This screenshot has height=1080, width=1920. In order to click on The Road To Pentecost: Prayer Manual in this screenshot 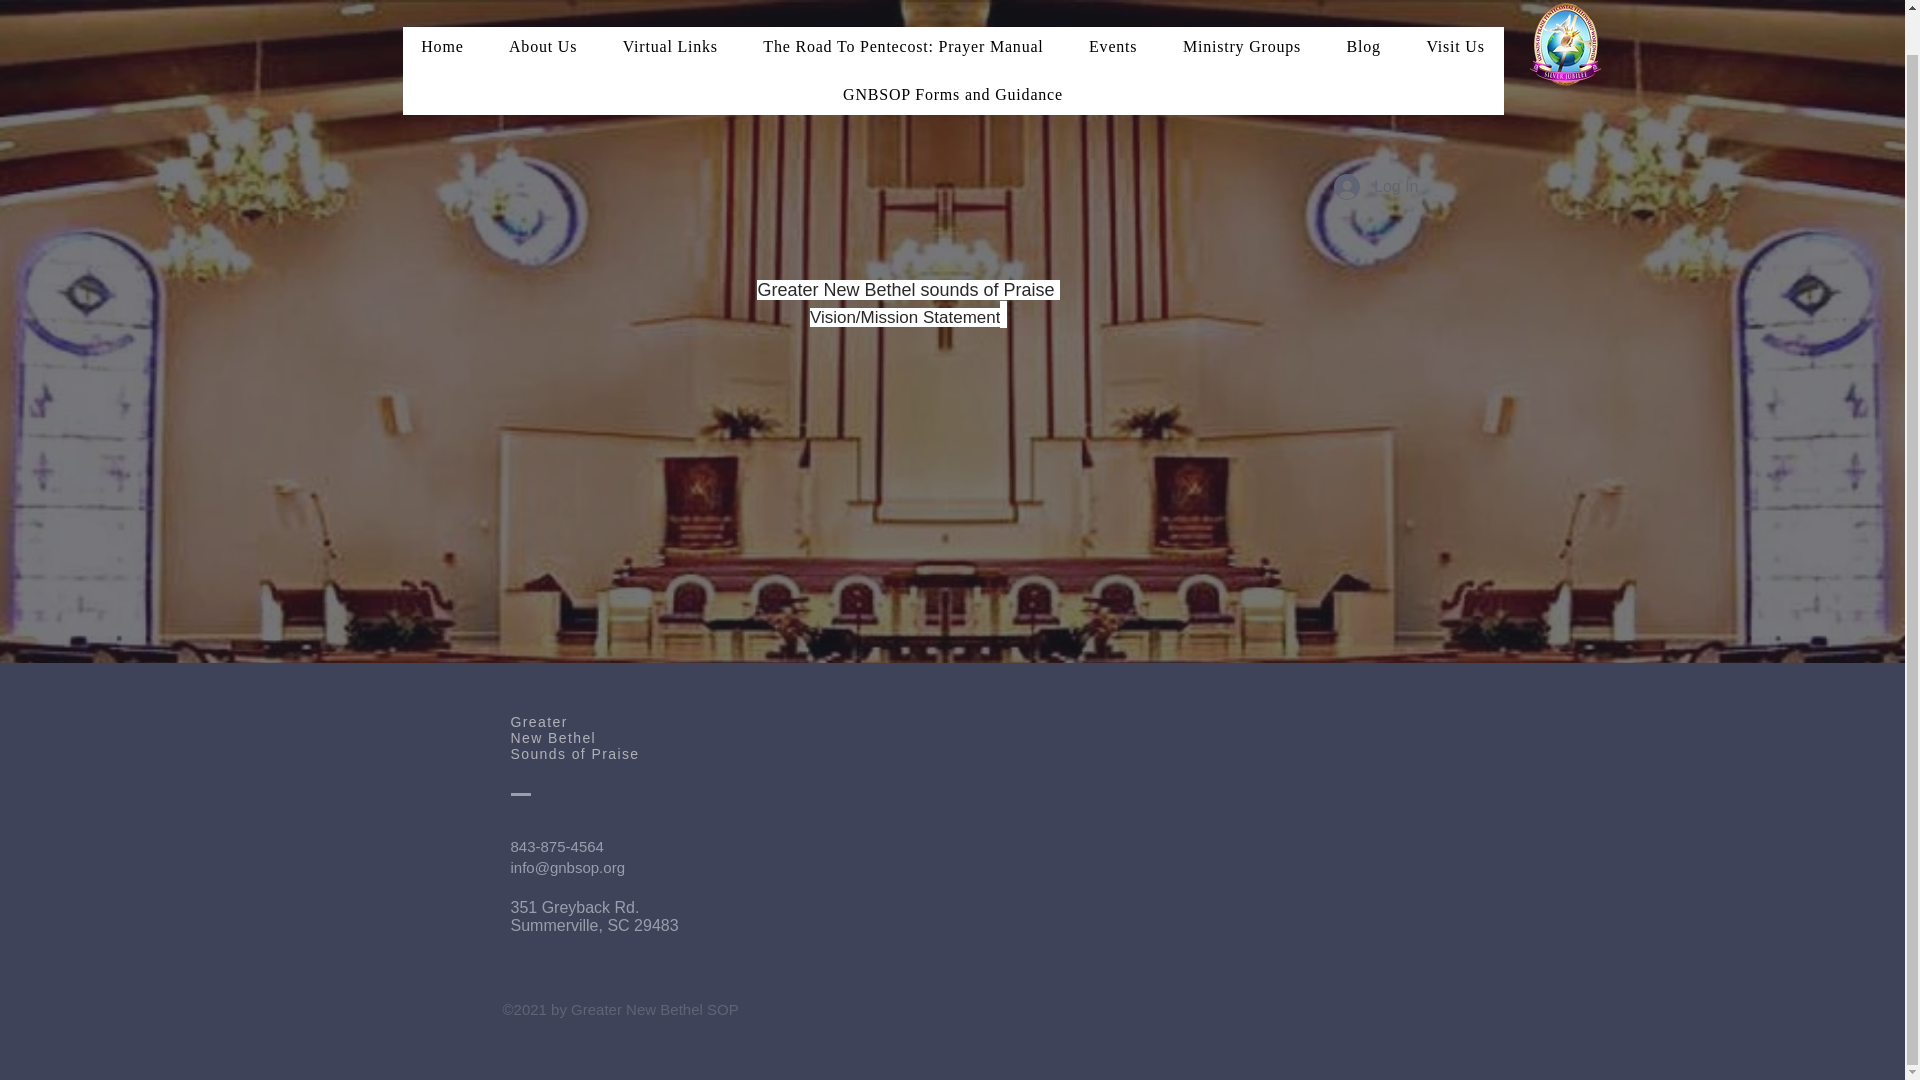, I will do `click(904, 12)`.